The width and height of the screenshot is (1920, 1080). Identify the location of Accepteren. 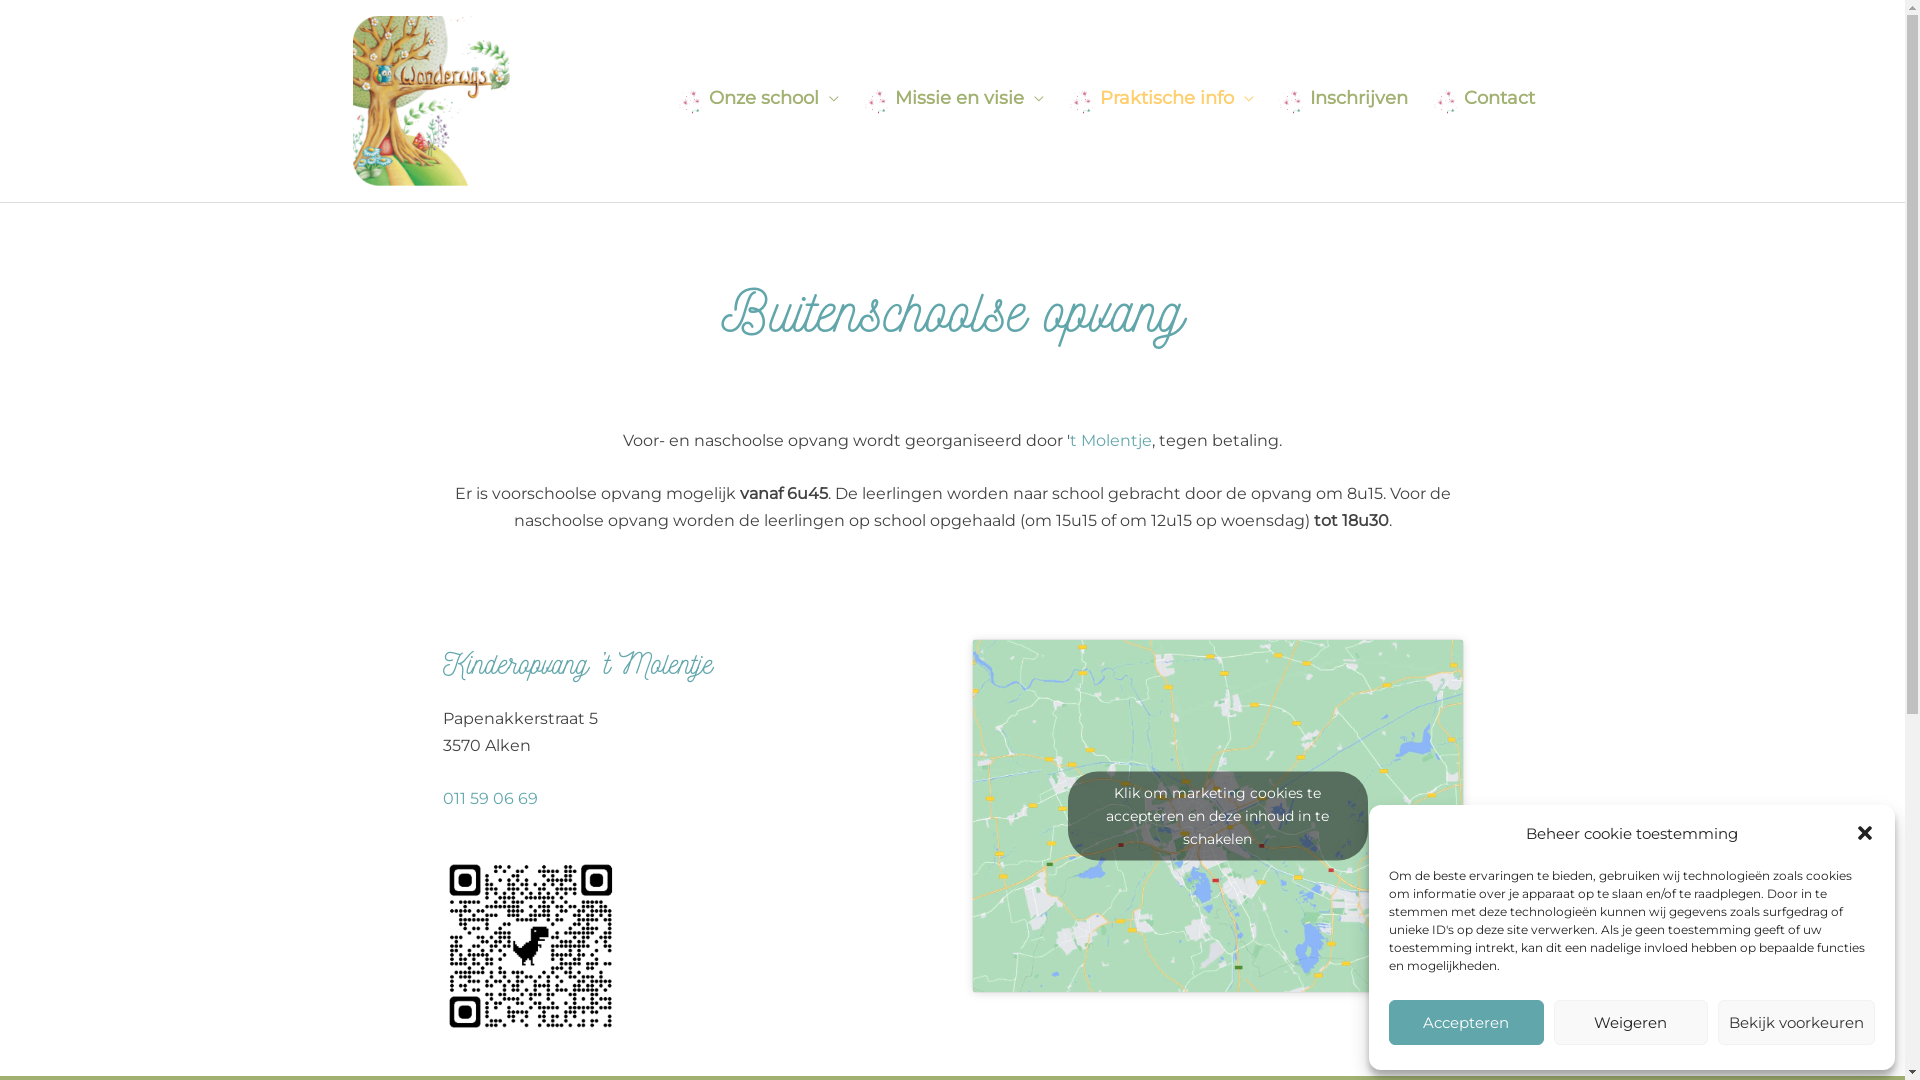
(1466, 1022).